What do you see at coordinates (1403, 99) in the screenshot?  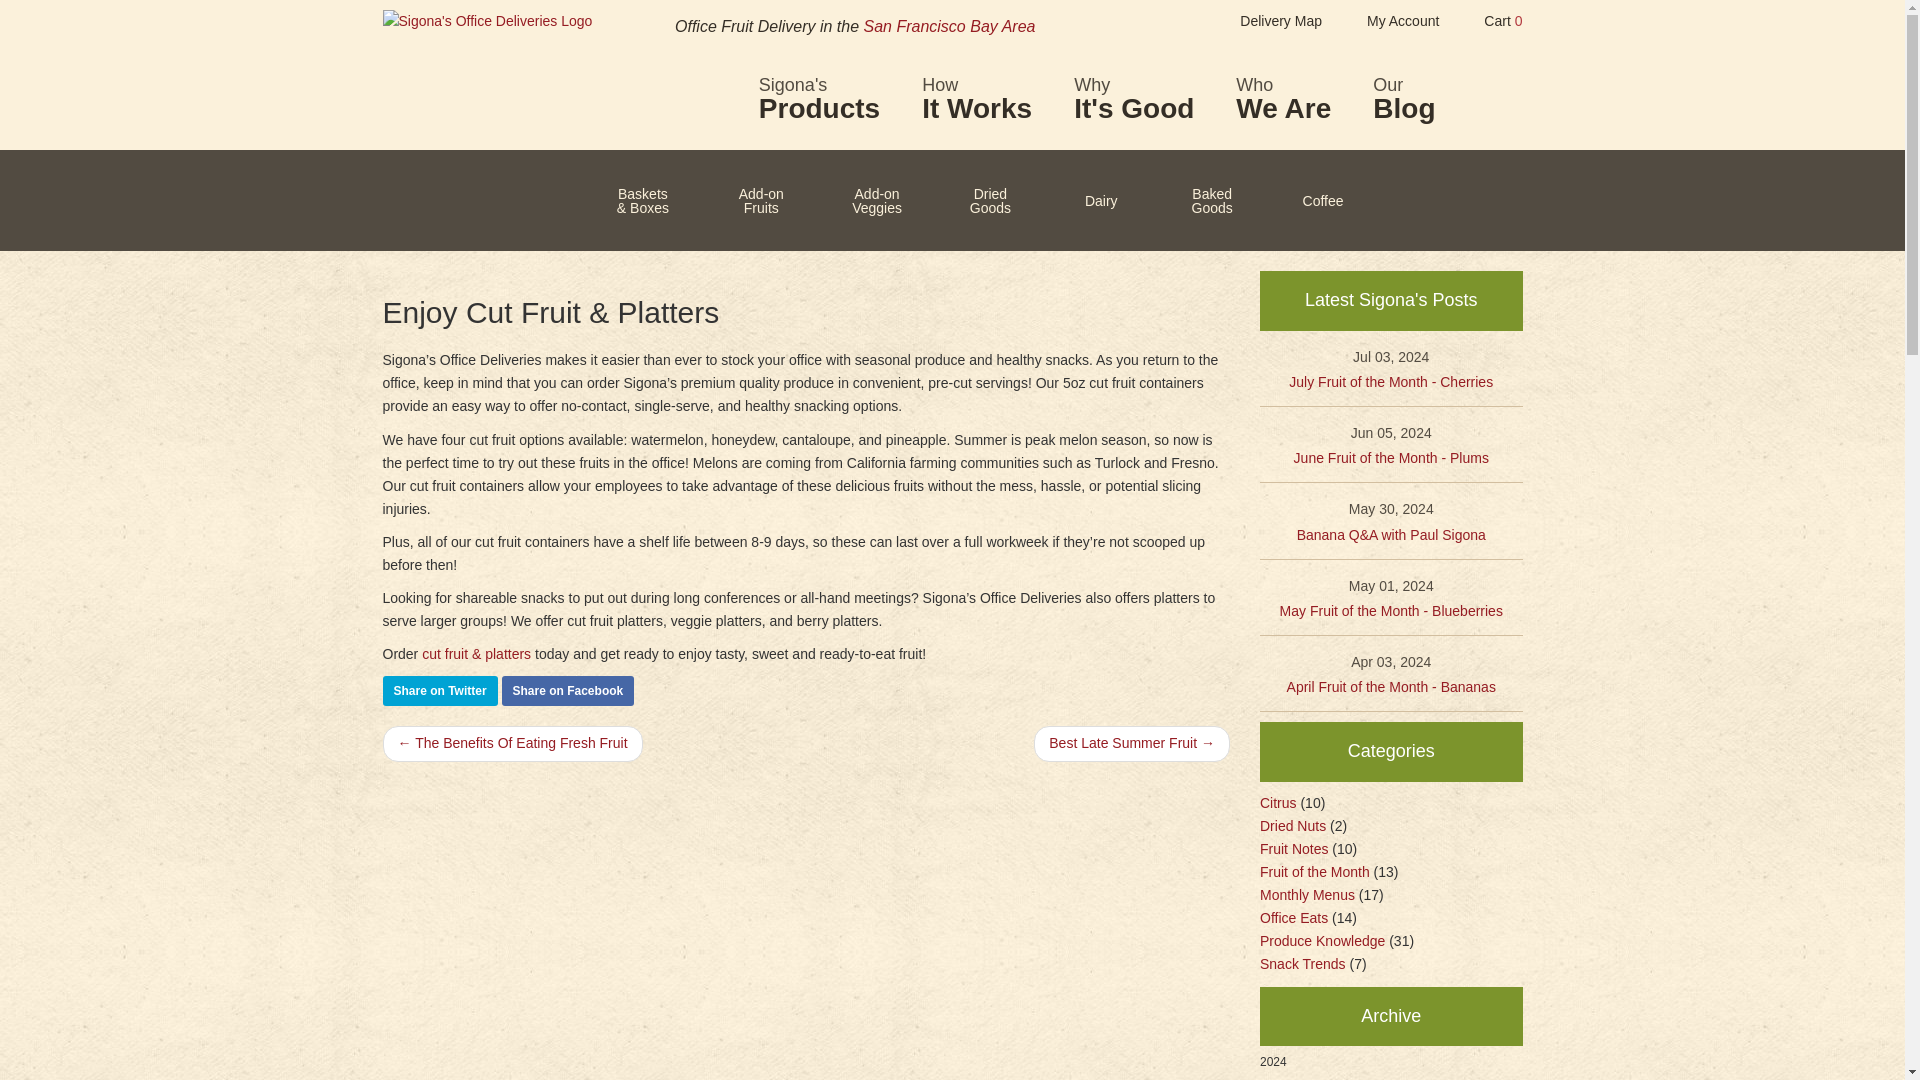 I see `My Account` at bounding box center [1403, 99].